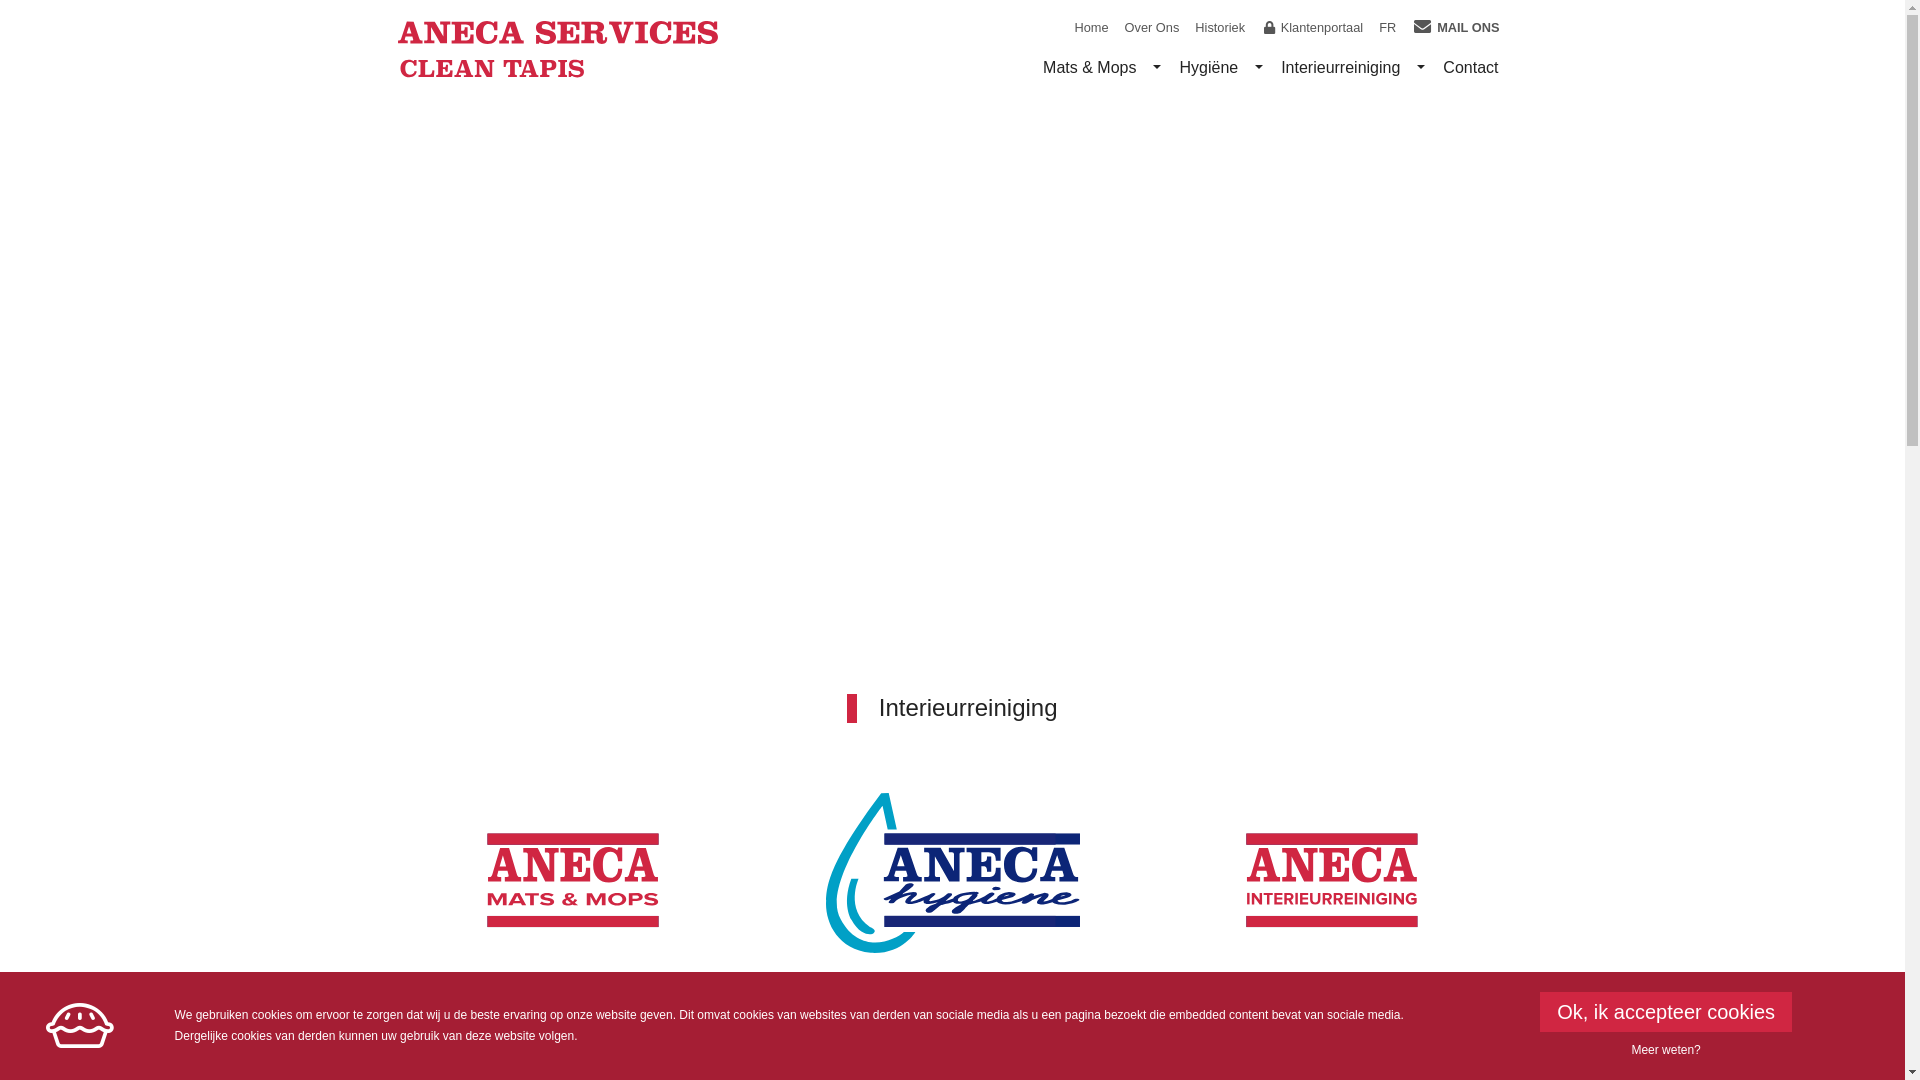 The width and height of the screenshot is (1920, 1080). I want to click on Previous, so click(143, 421).